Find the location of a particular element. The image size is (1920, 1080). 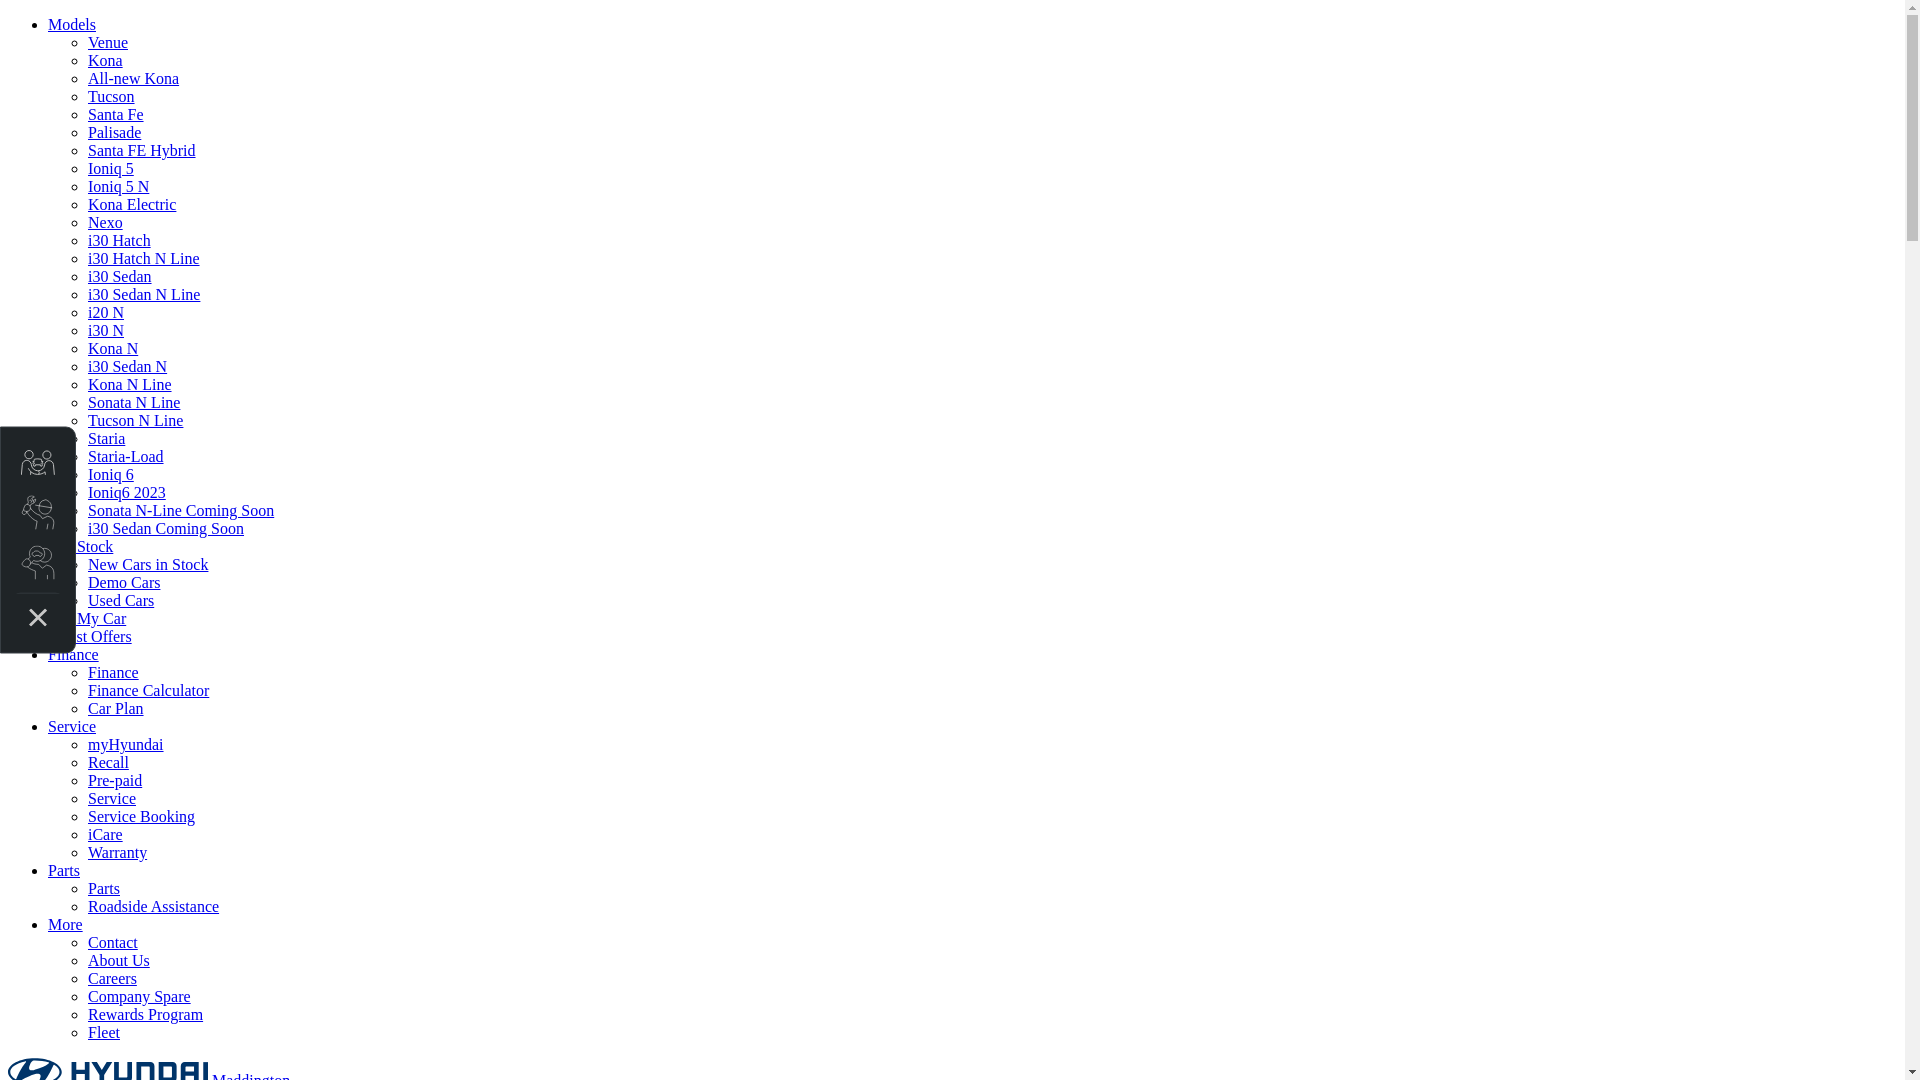

Rewards Program is located at coordinates (146, 1014).